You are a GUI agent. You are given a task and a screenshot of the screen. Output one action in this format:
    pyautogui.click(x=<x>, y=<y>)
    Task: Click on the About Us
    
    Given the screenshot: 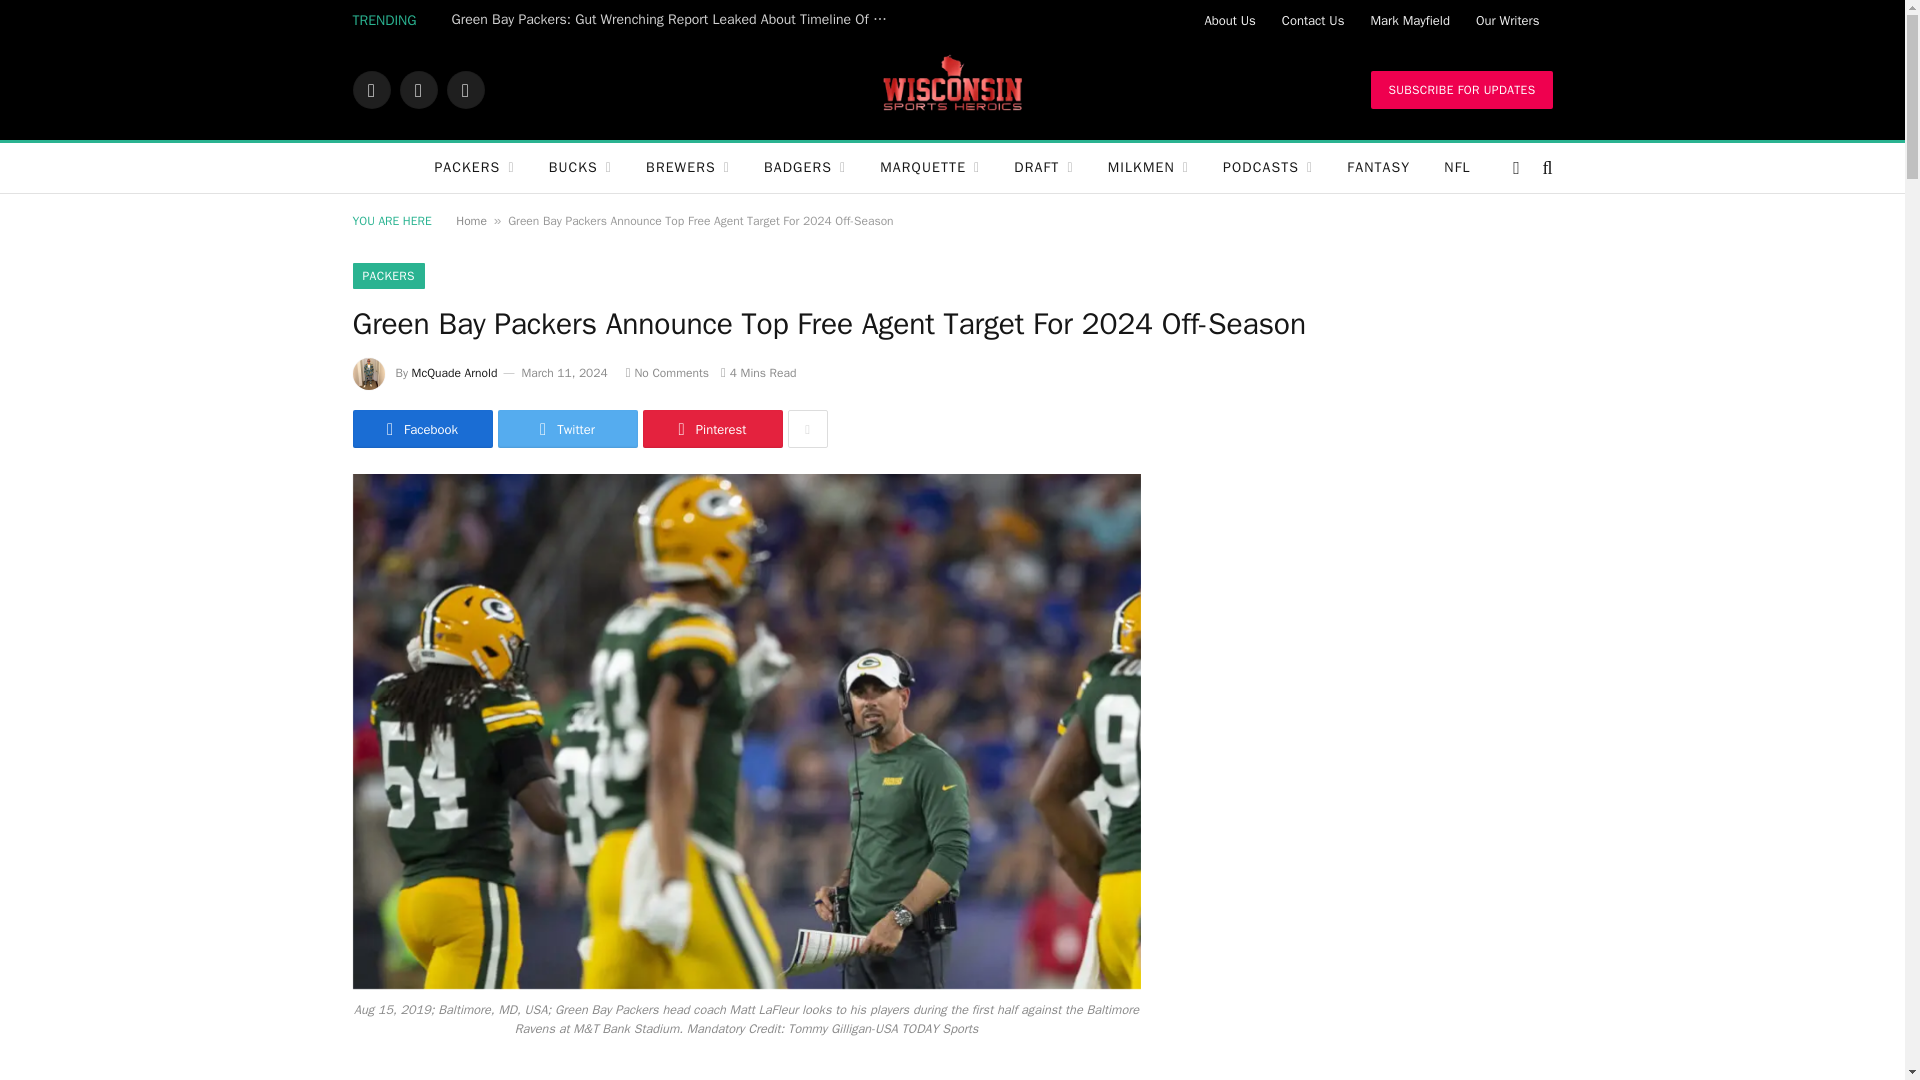 What is the action you would take?
    pyautogui.click(x=1228, y=20)
    